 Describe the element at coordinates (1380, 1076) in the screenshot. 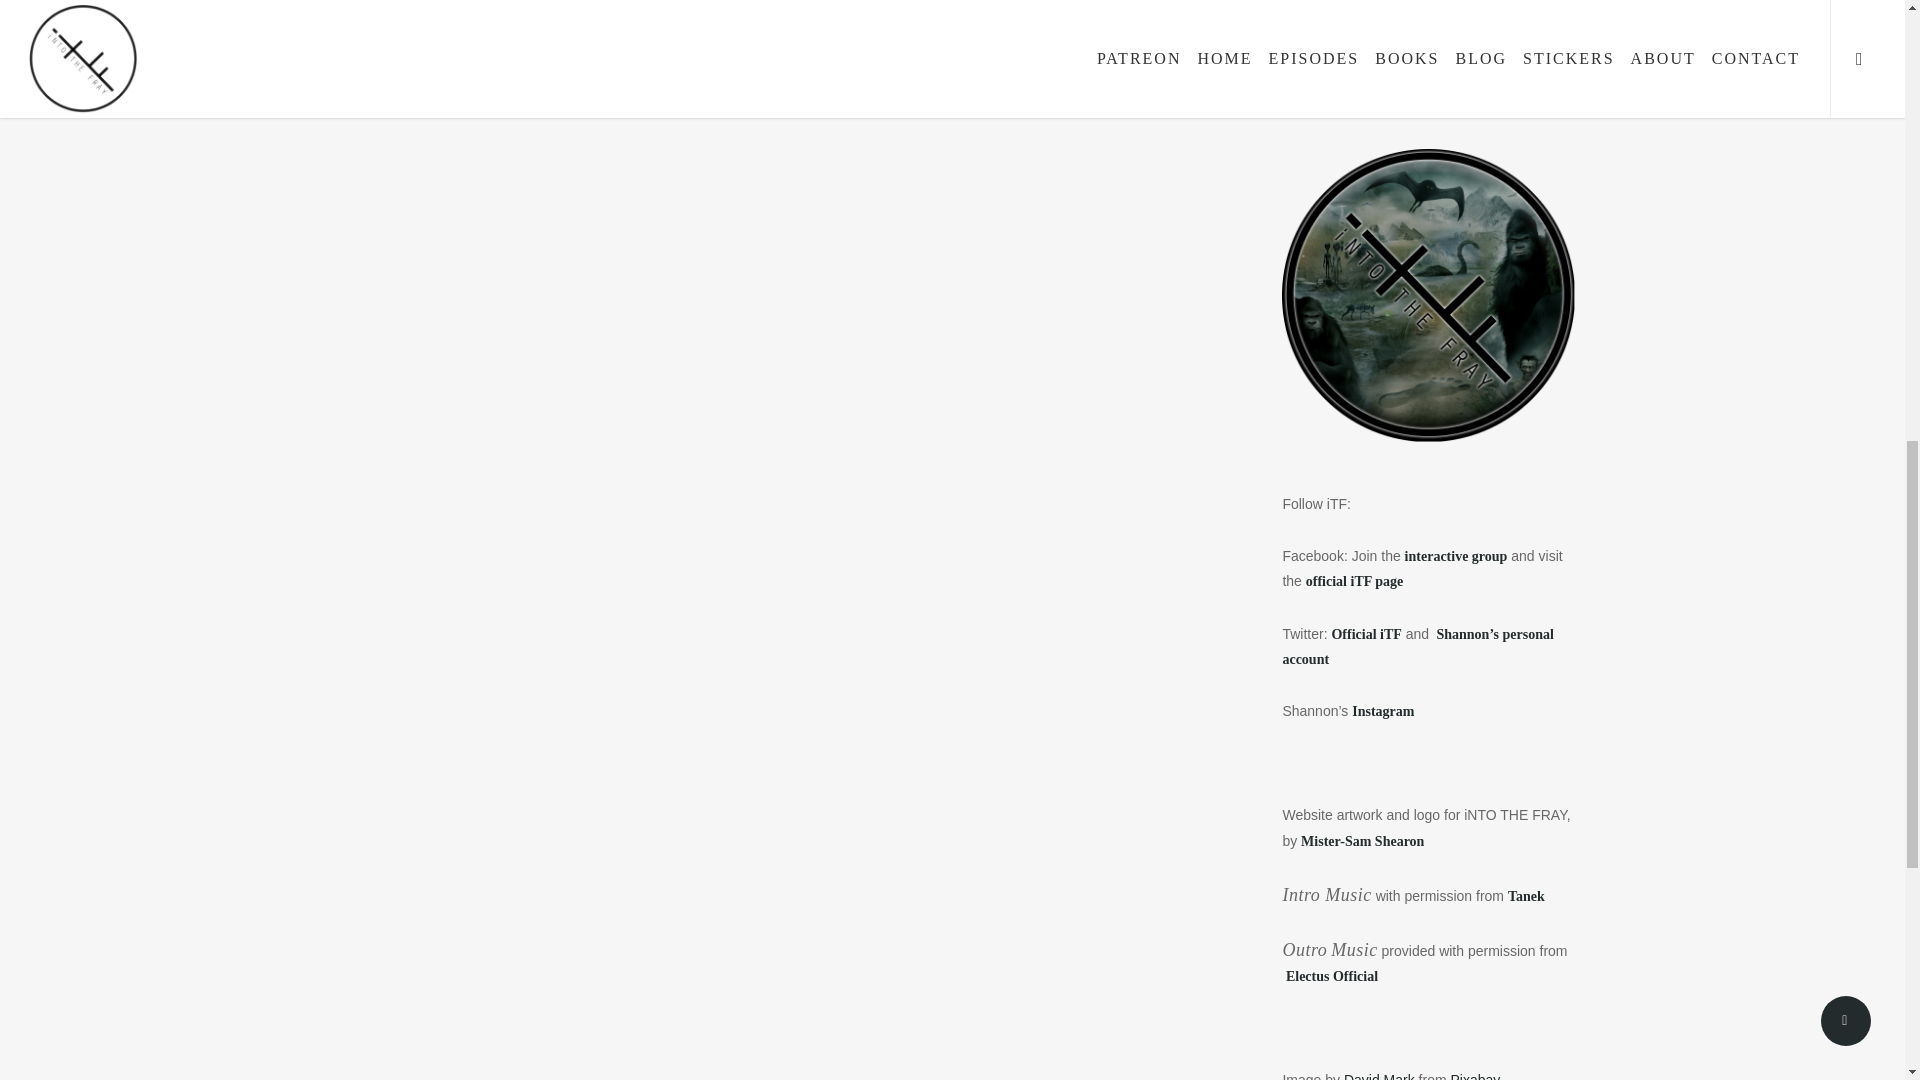

I see `David Mark` at that location.